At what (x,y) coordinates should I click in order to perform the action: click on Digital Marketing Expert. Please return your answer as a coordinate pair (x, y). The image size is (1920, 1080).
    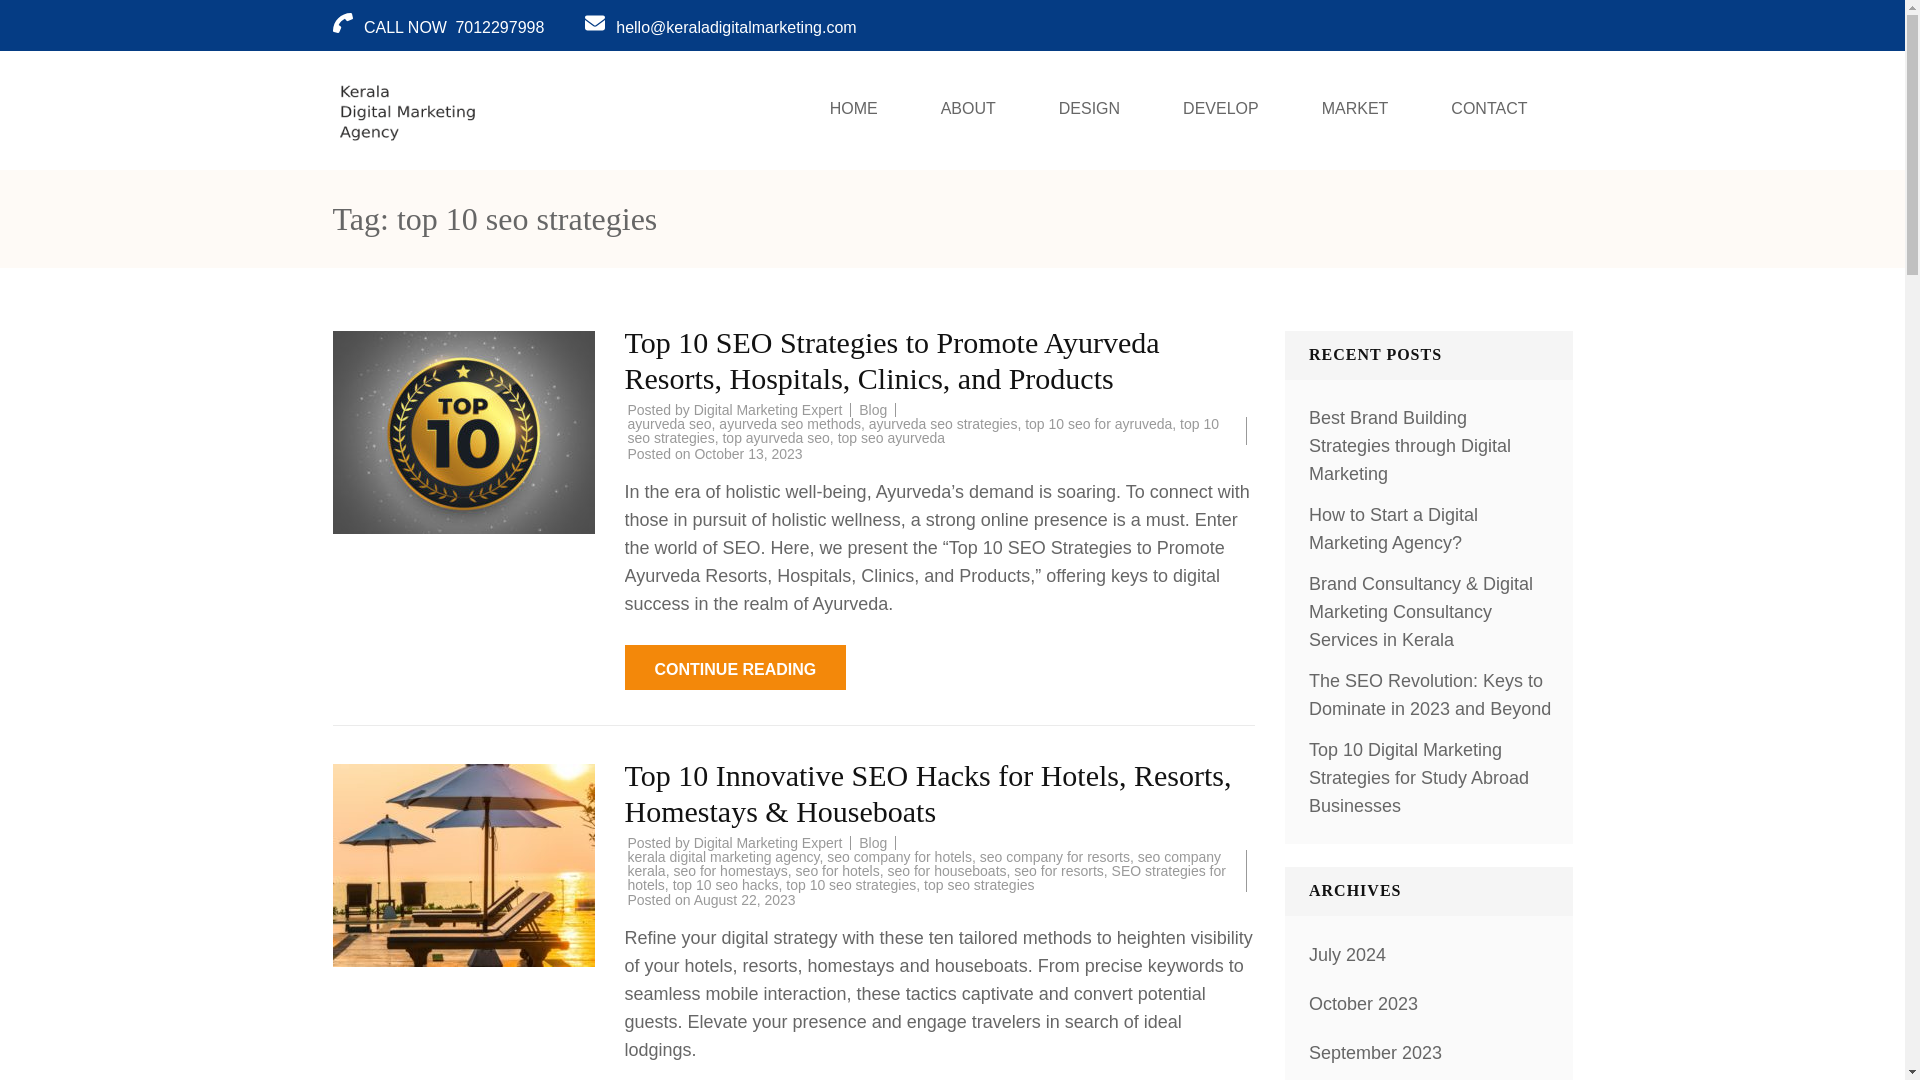
    Looking at the image, I should click on (768, 842).